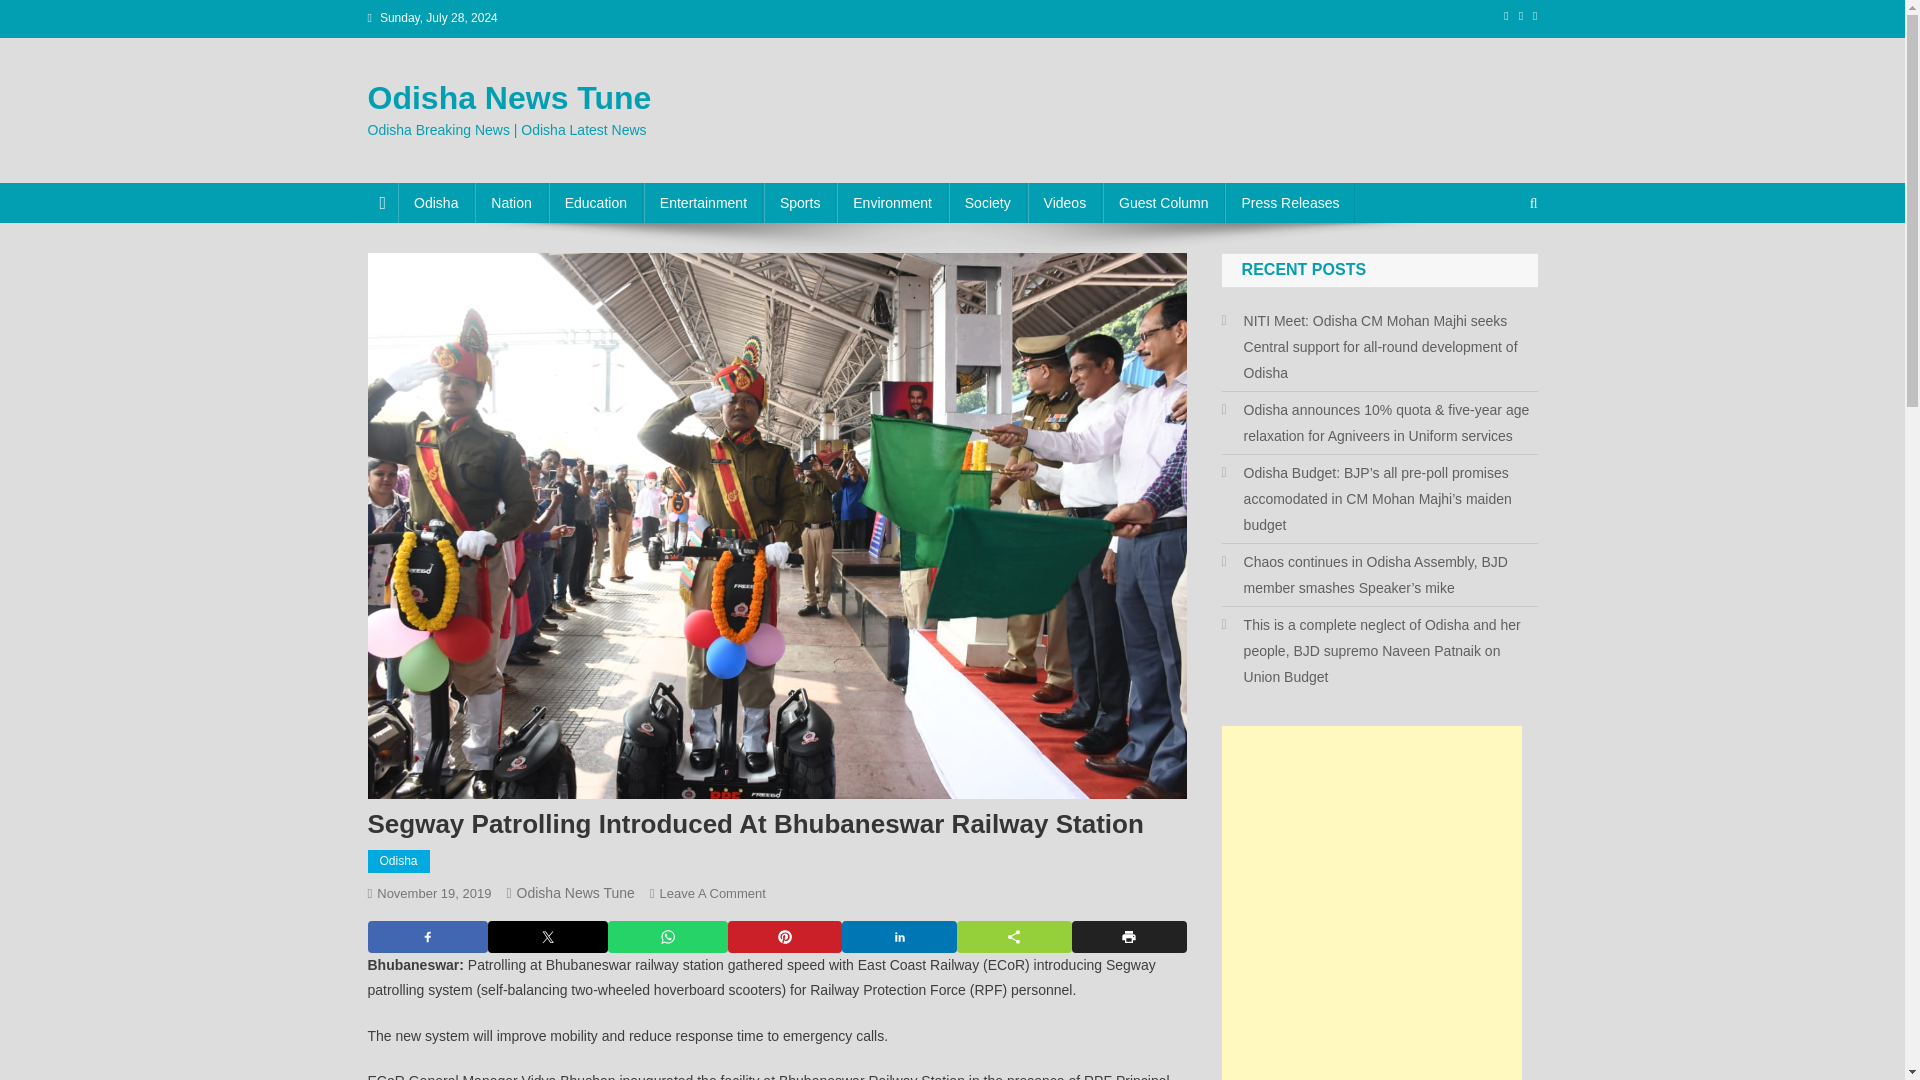 The image size is (1920, 1080). I want to click on Nation, so click(510, 202).